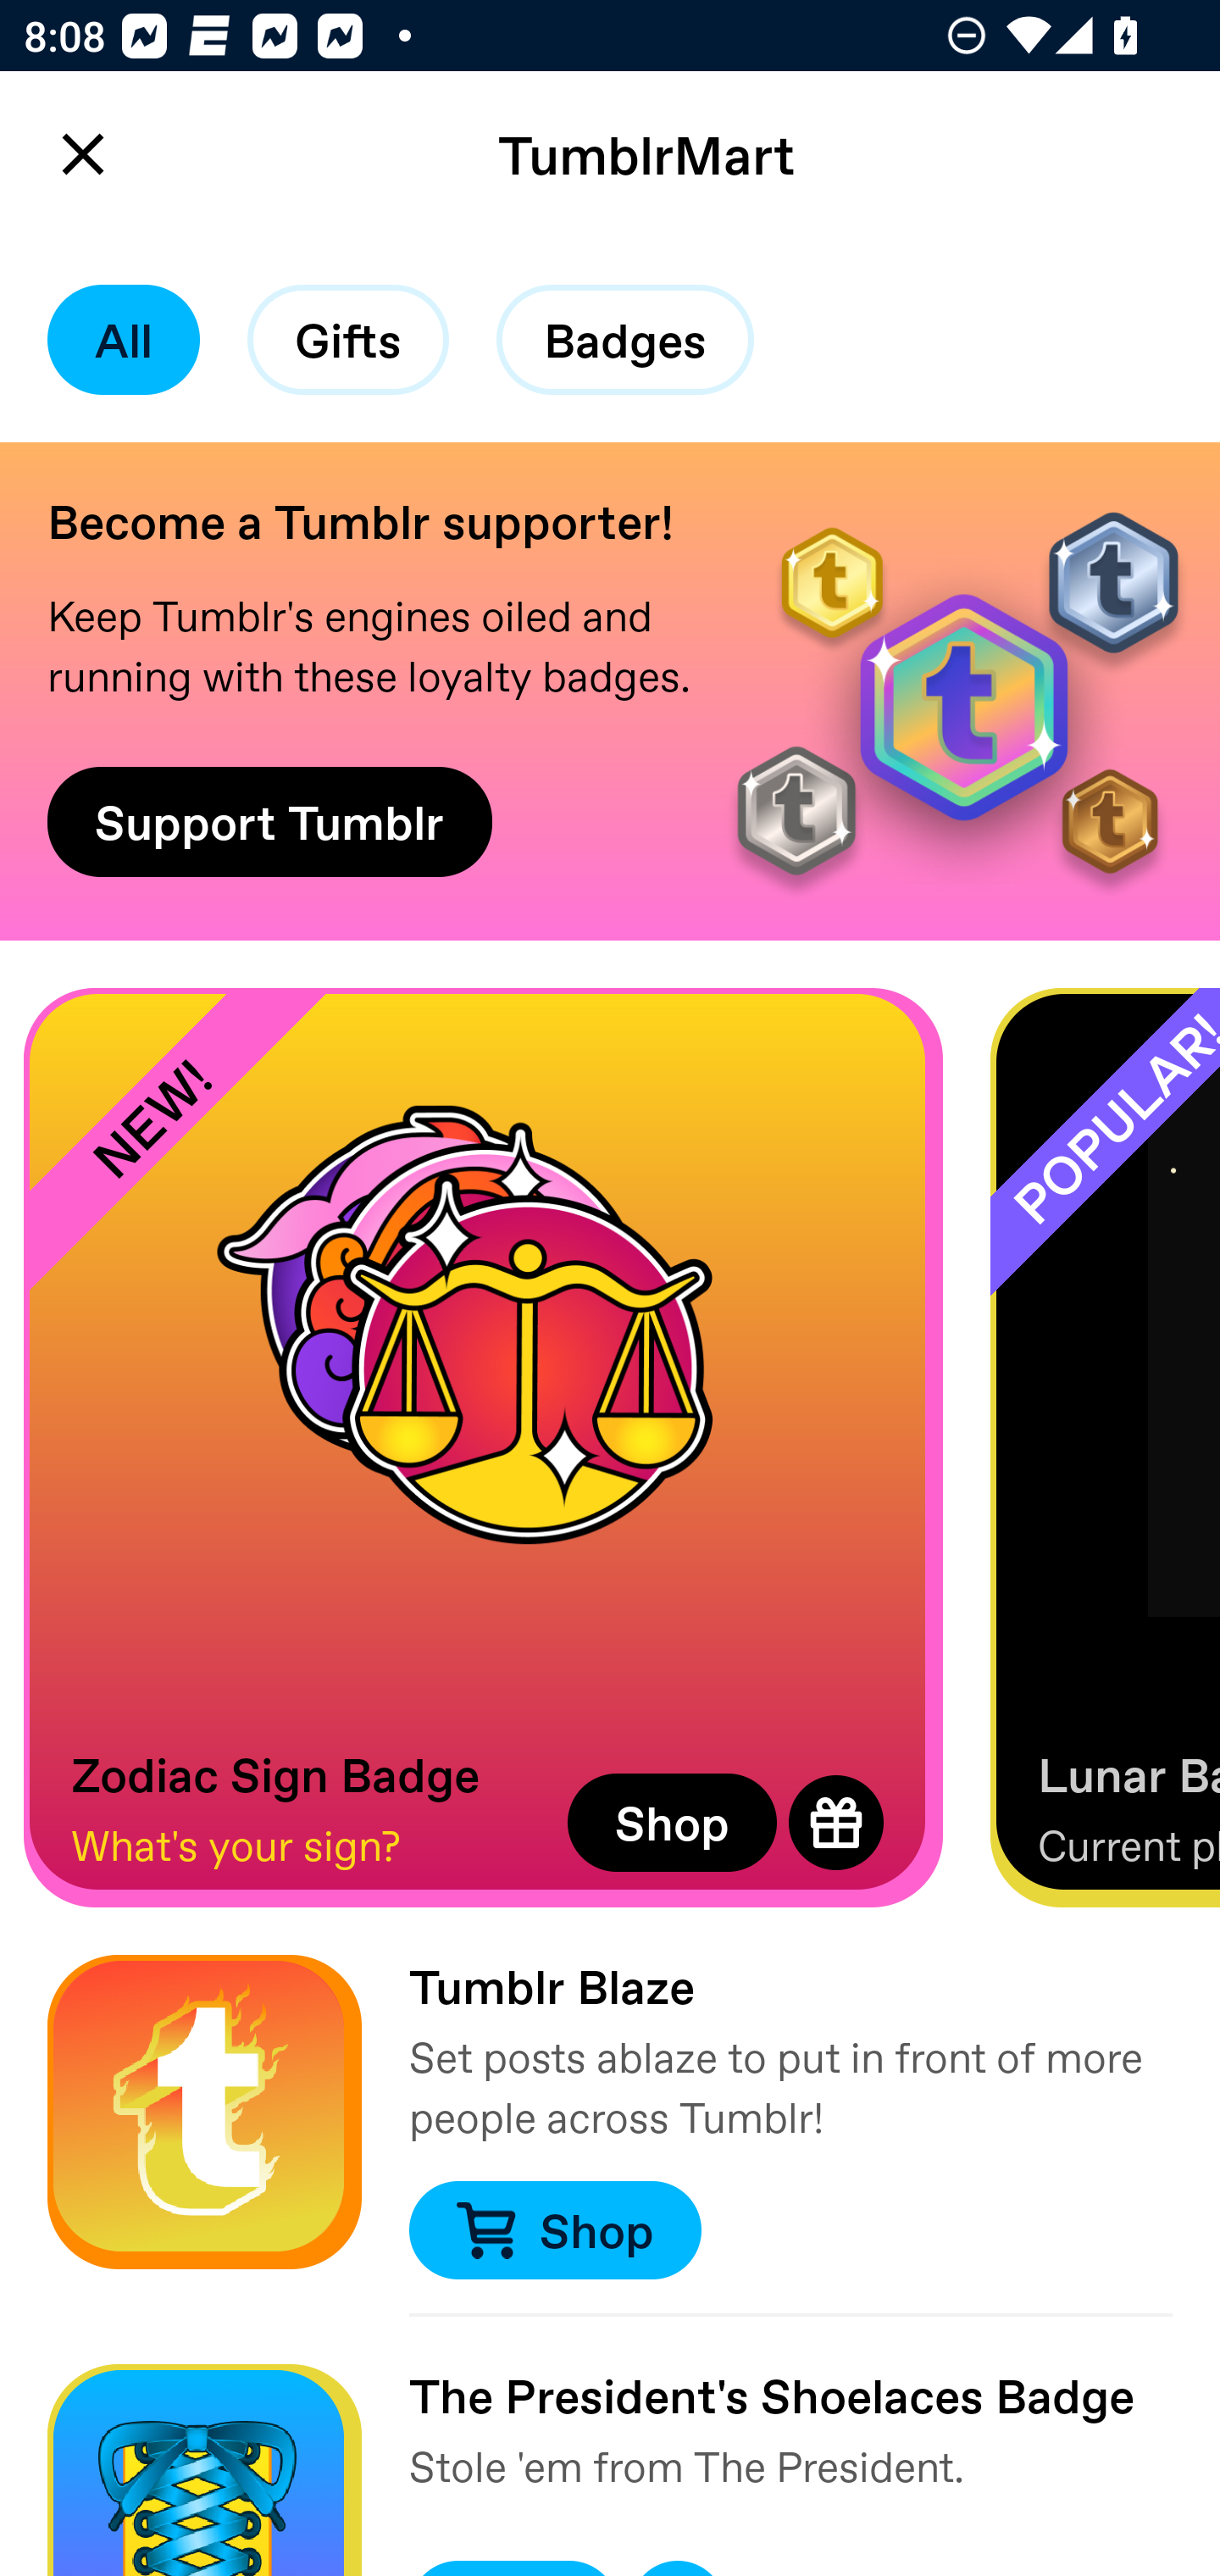 The height and width of the screenshot is (2576, 1220). Describe the element at coordinates (269, 821) in the screenshot. I see `Support Tumblr` at that location.